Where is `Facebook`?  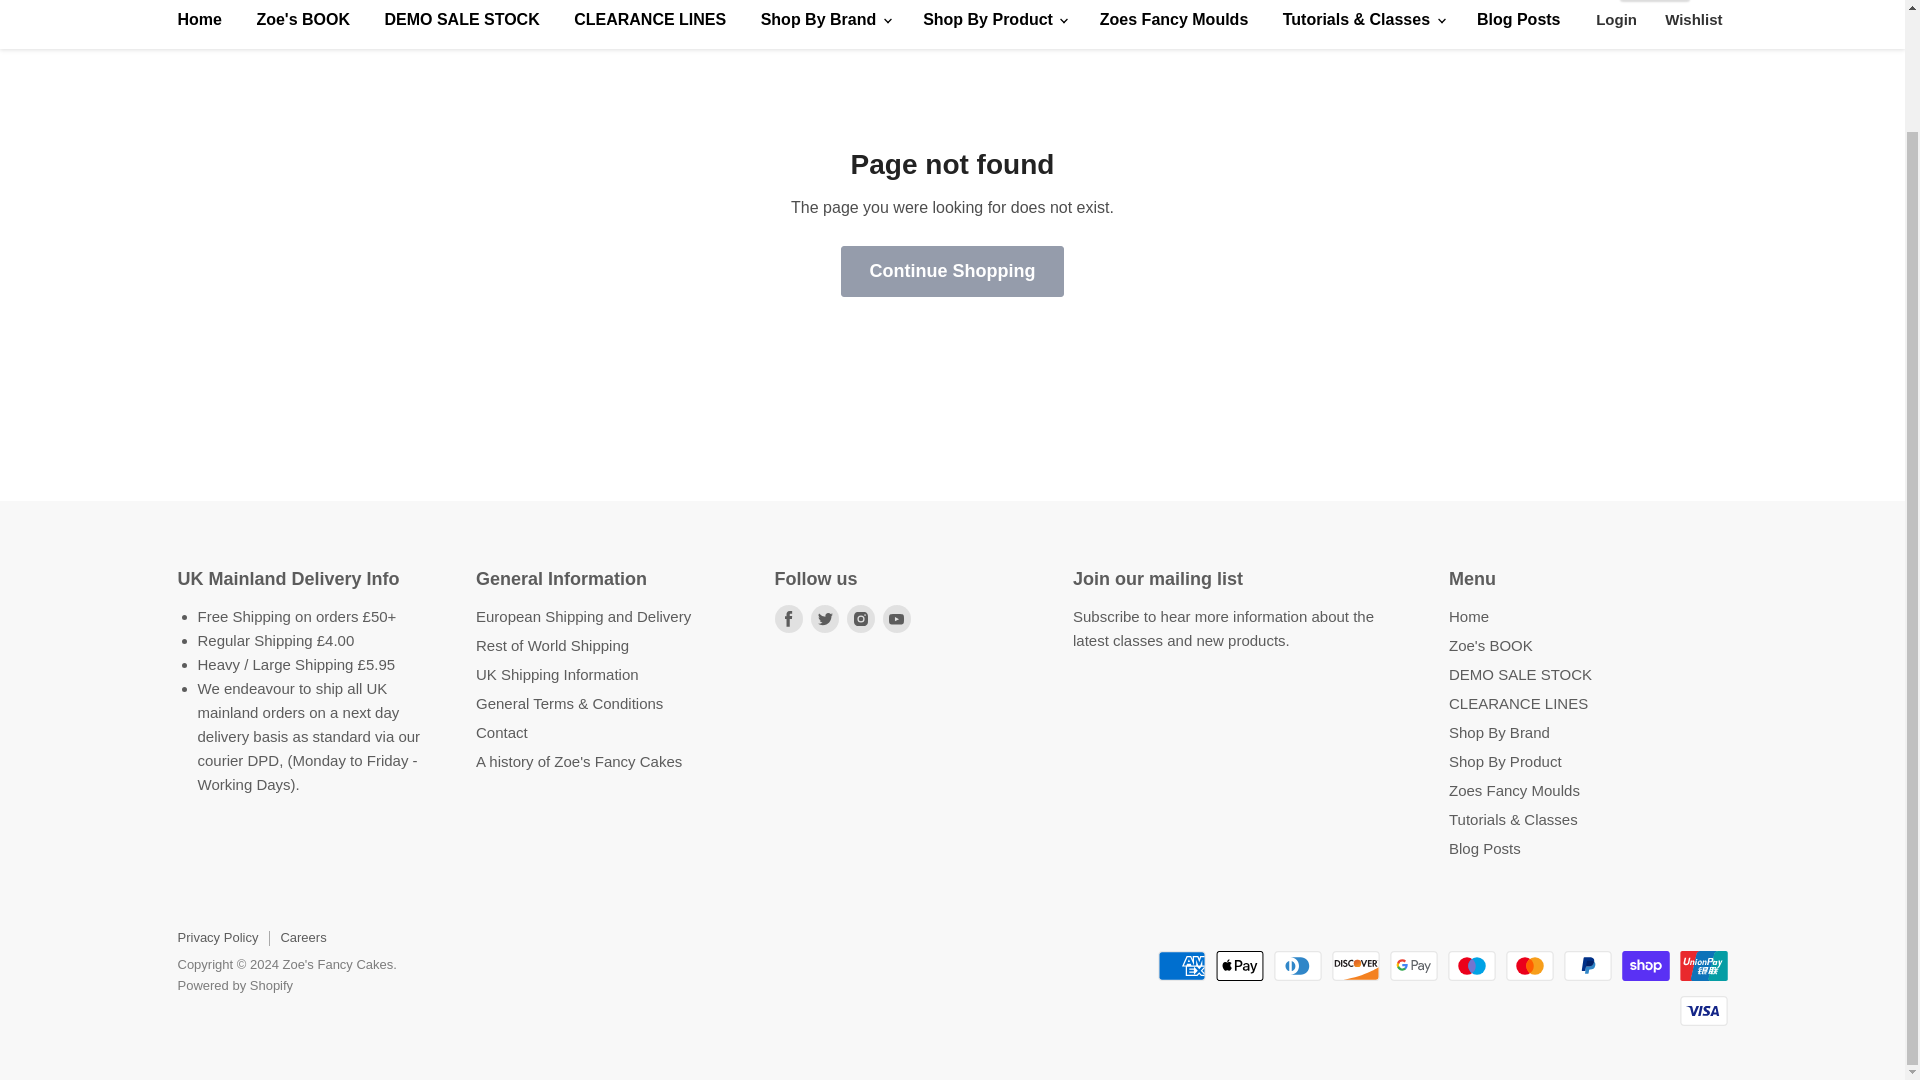
Facebook is located at coordinates (788, 618).